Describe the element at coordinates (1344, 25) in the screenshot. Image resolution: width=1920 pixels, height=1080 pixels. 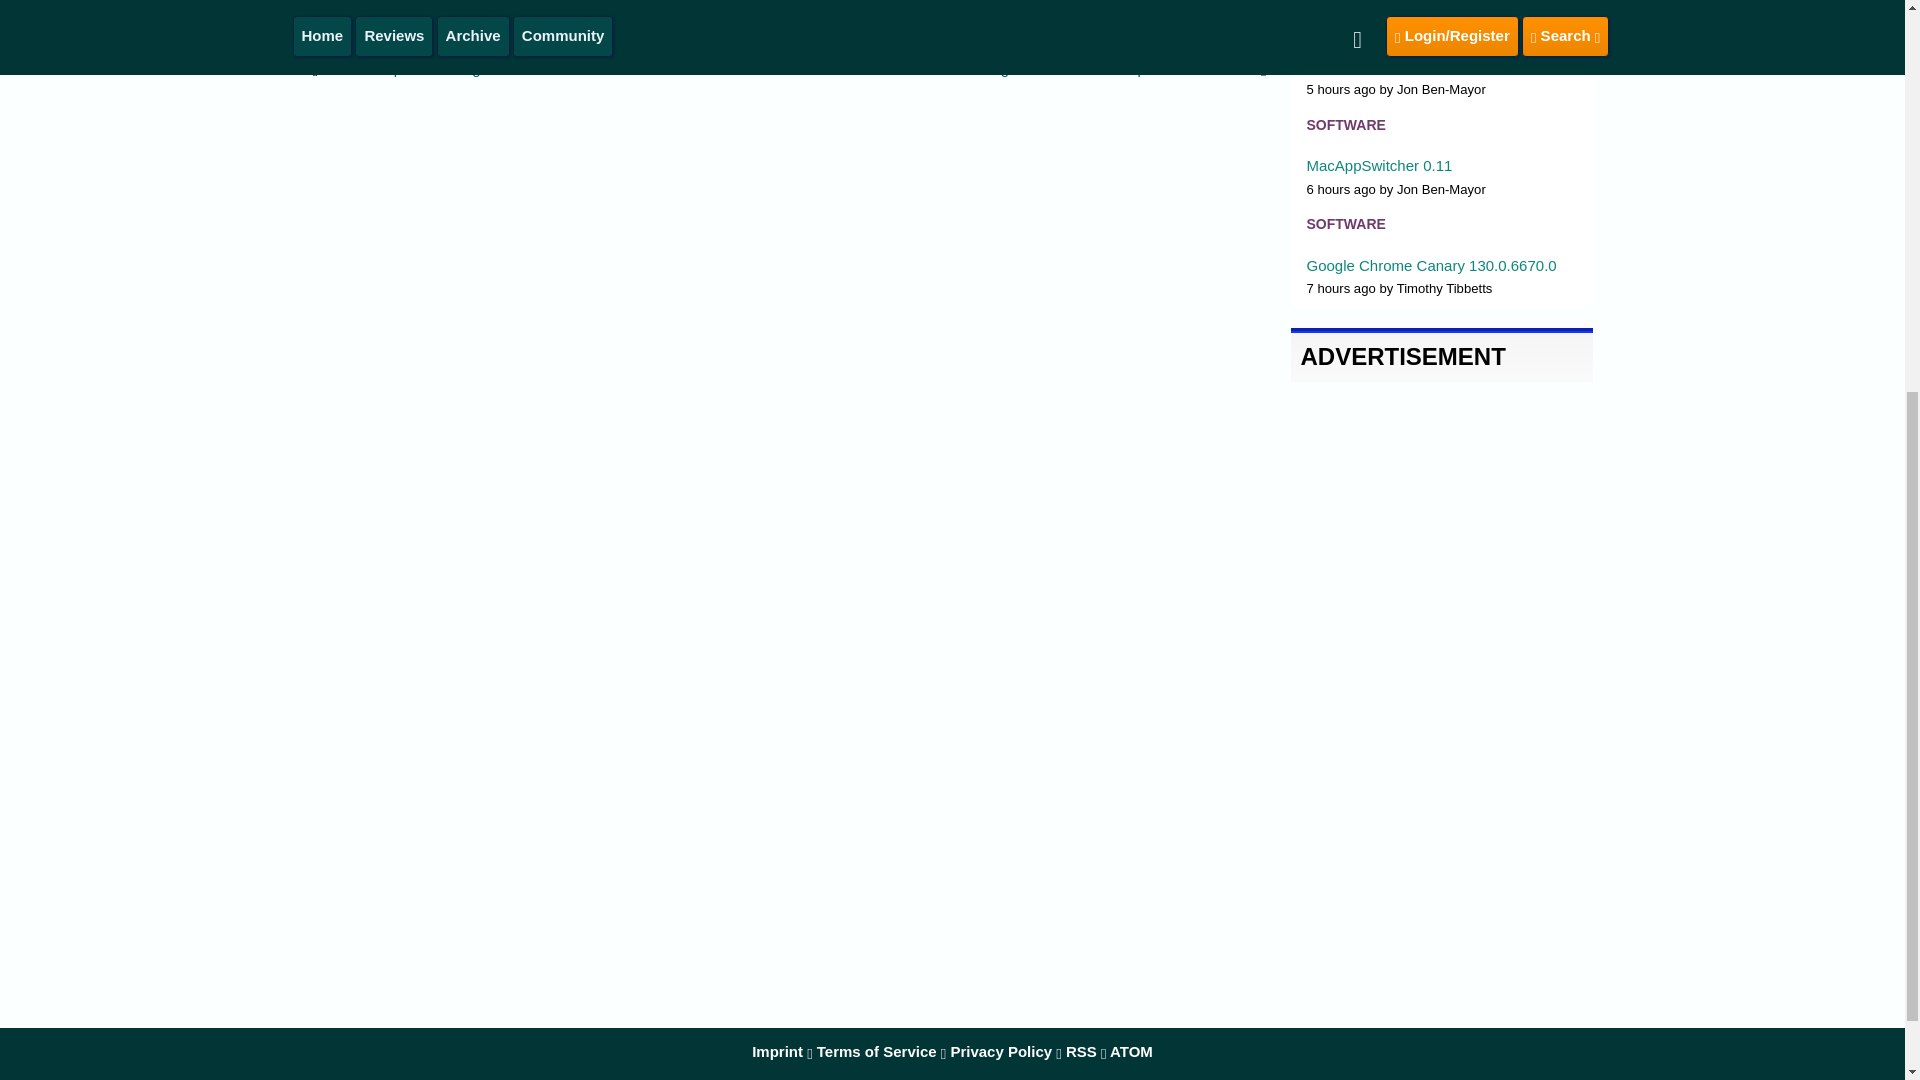
I see `SOFTWARE` at that location.